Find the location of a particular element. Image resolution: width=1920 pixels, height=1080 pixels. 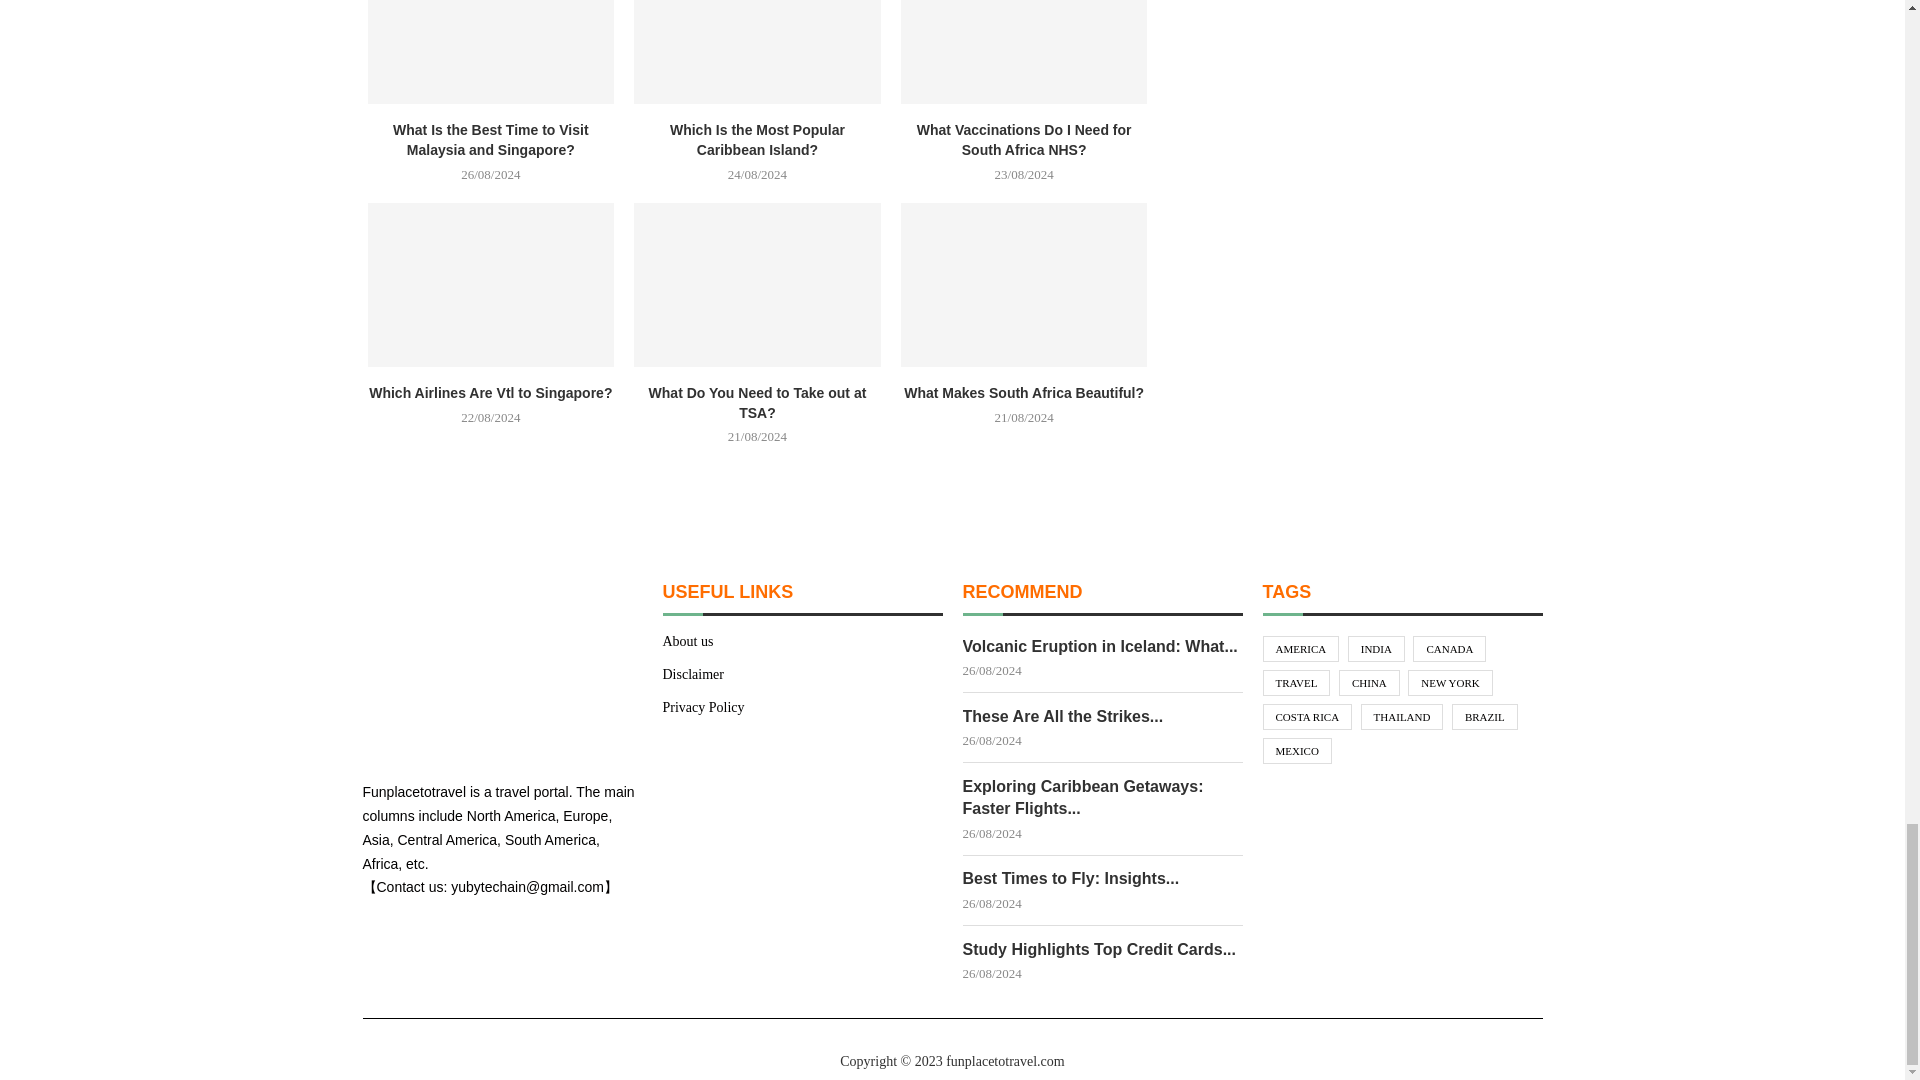

Which Is the Most Popular Caribbean Island? is located at coordinates (757, 52).